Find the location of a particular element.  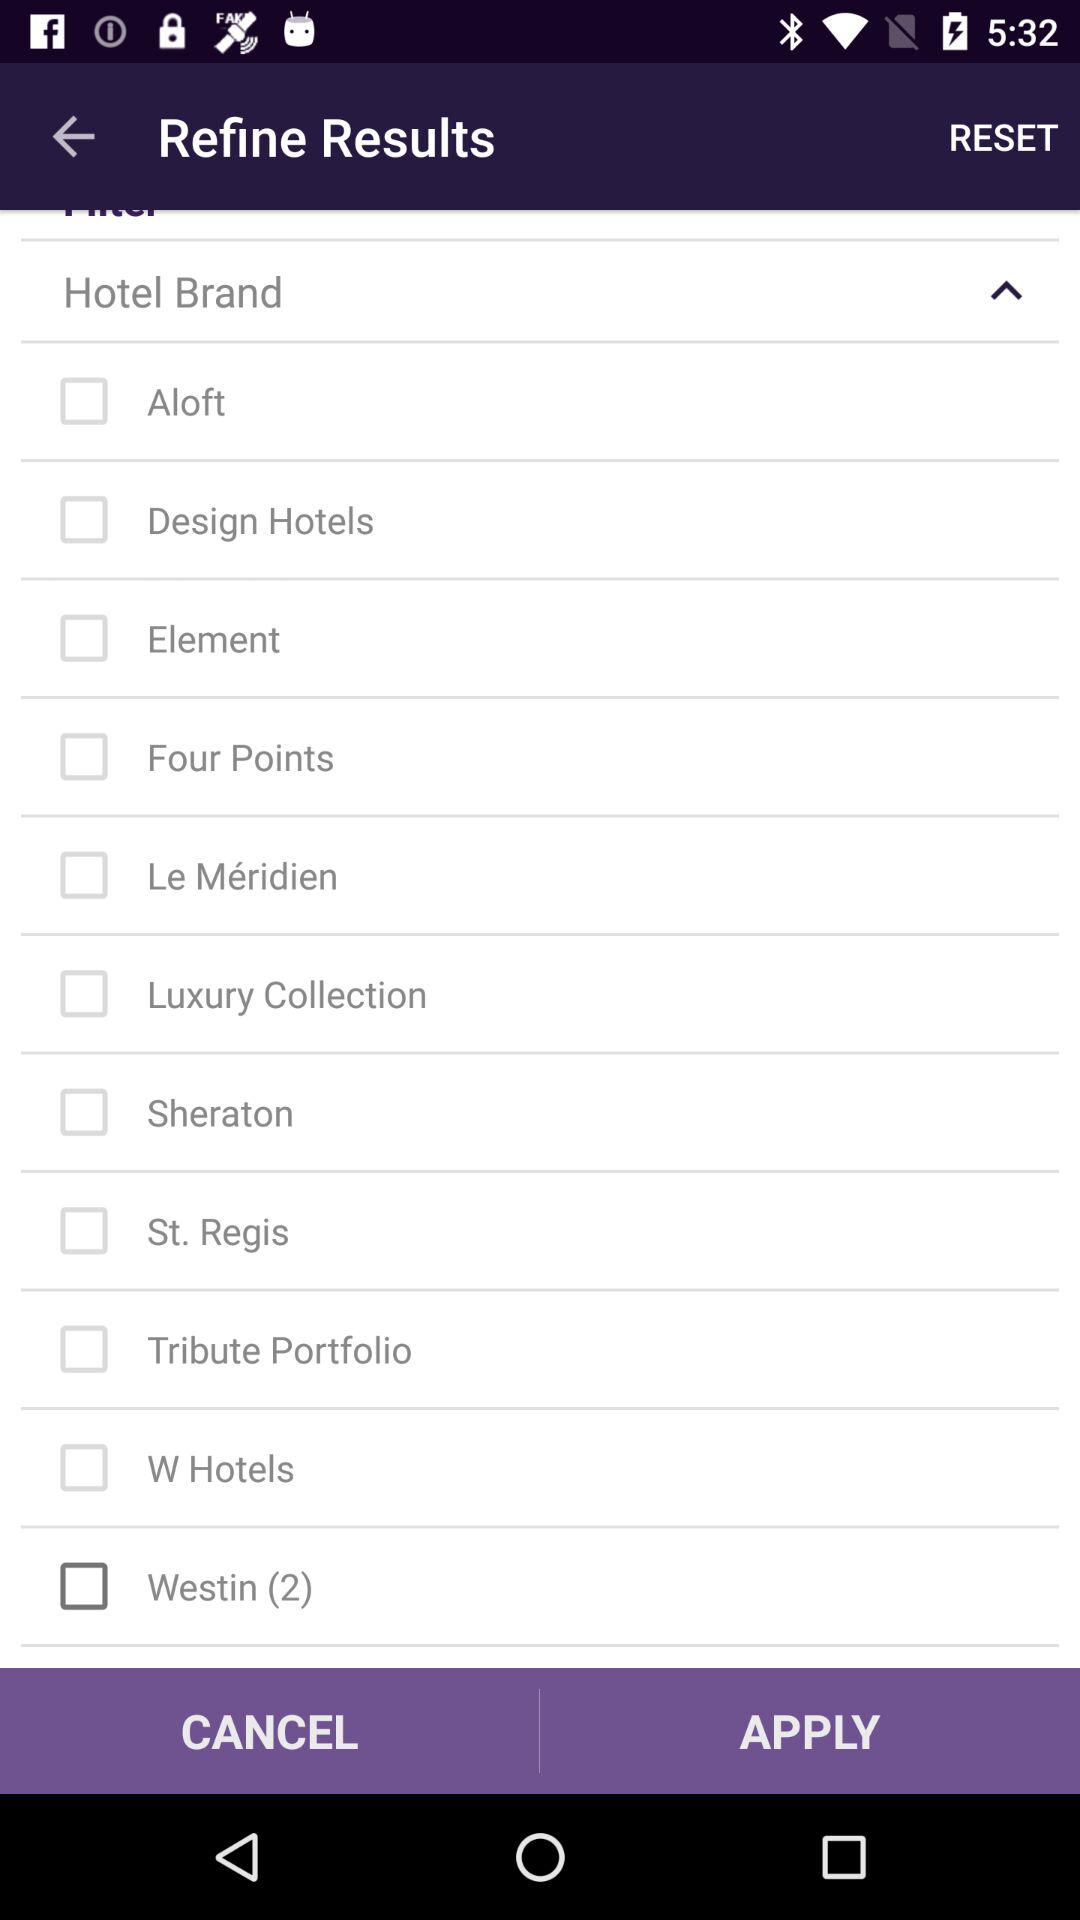

select design hotels is located at coordinates (550, 520).